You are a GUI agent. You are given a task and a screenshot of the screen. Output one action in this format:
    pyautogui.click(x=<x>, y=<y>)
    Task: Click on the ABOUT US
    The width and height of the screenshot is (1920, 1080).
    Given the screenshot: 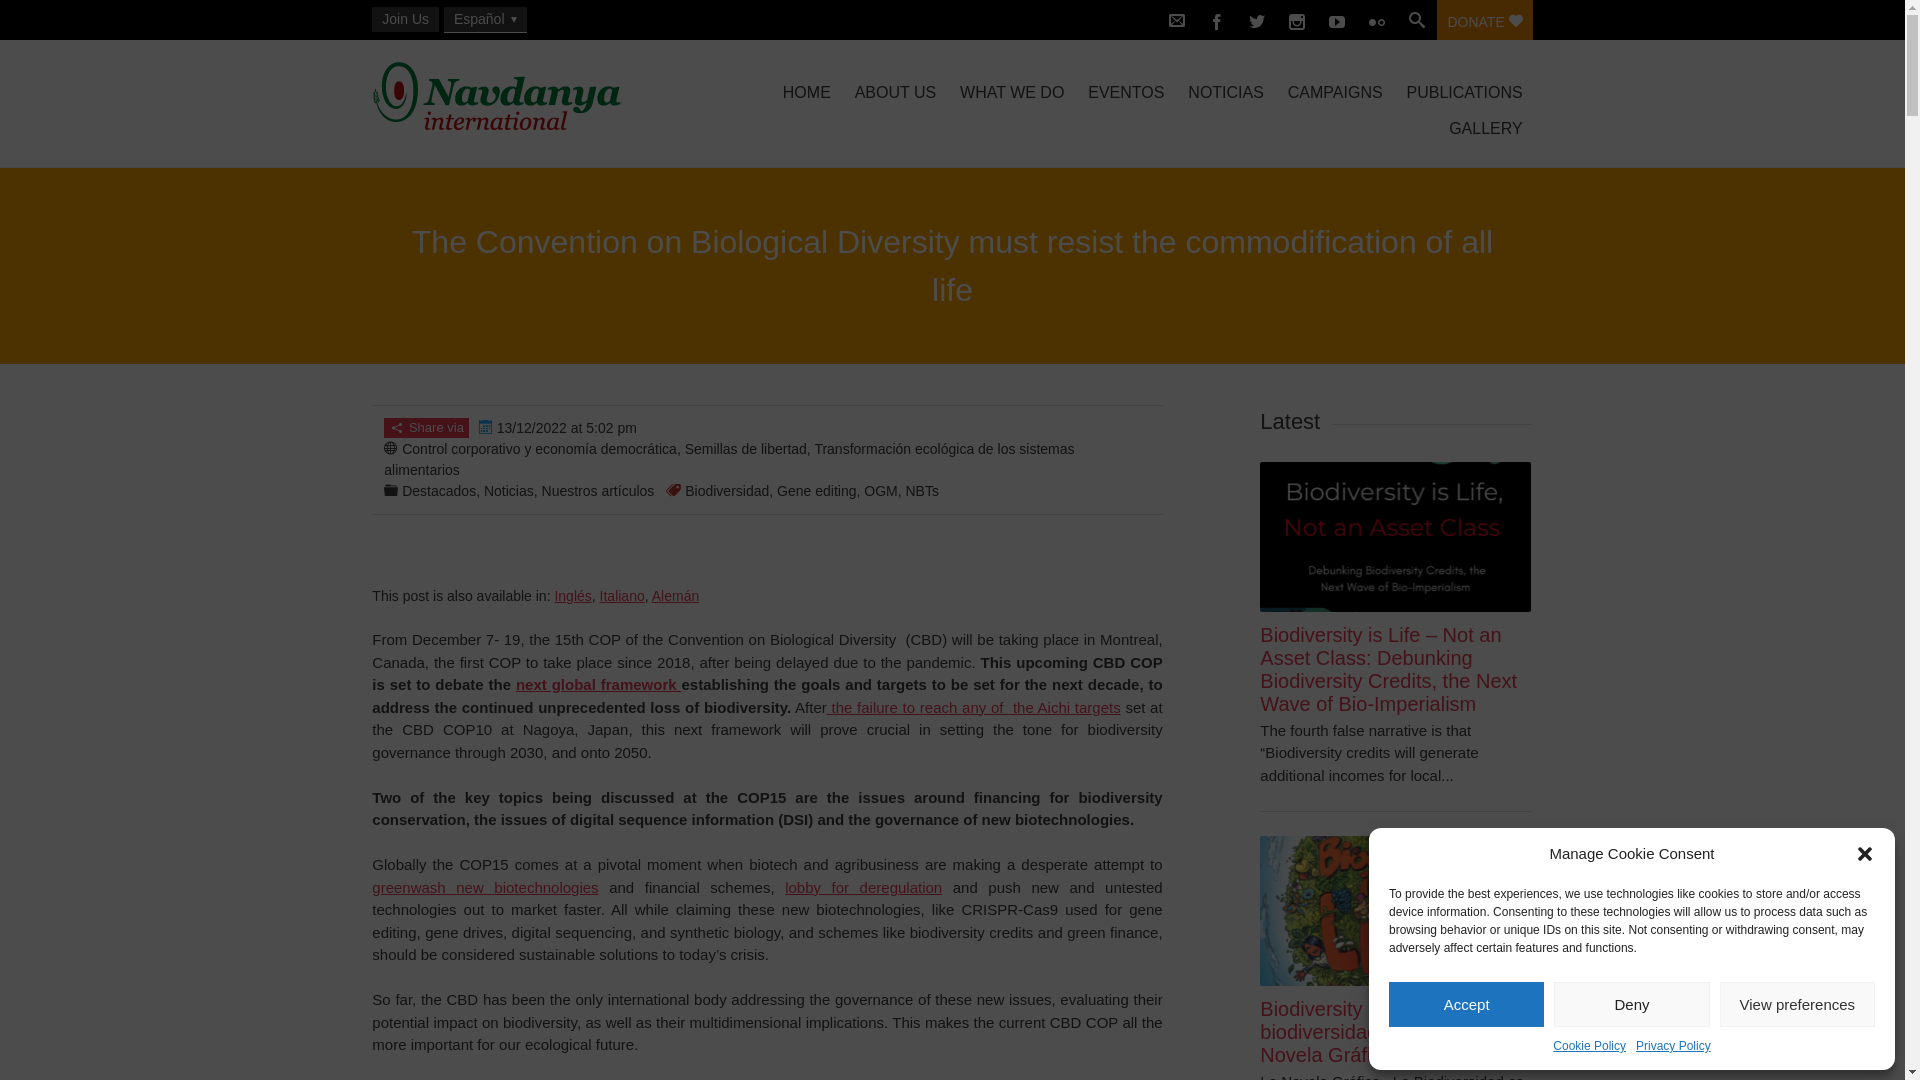 What is the action you would take?
    pyautogui.click(x=895, y=92)
    